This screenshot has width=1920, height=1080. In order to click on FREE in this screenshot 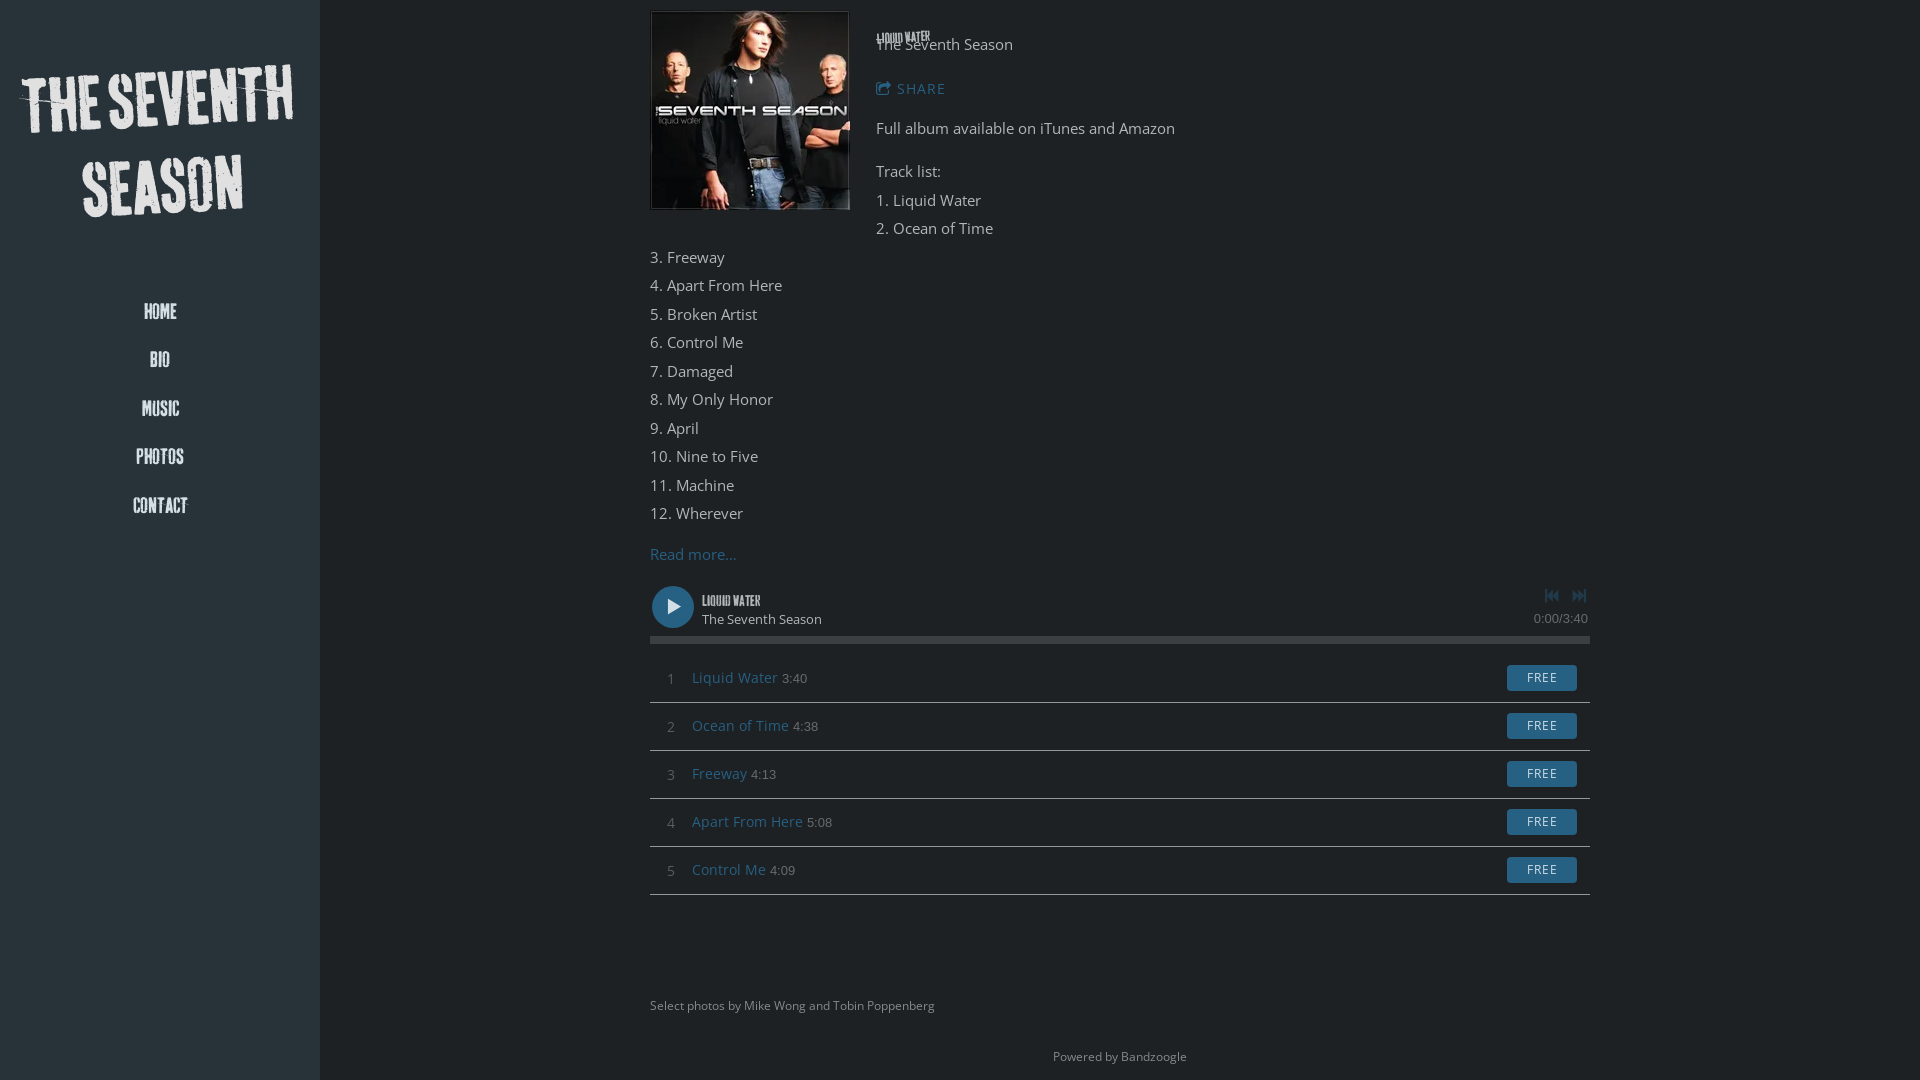, I will do `click(1542, 870)`.